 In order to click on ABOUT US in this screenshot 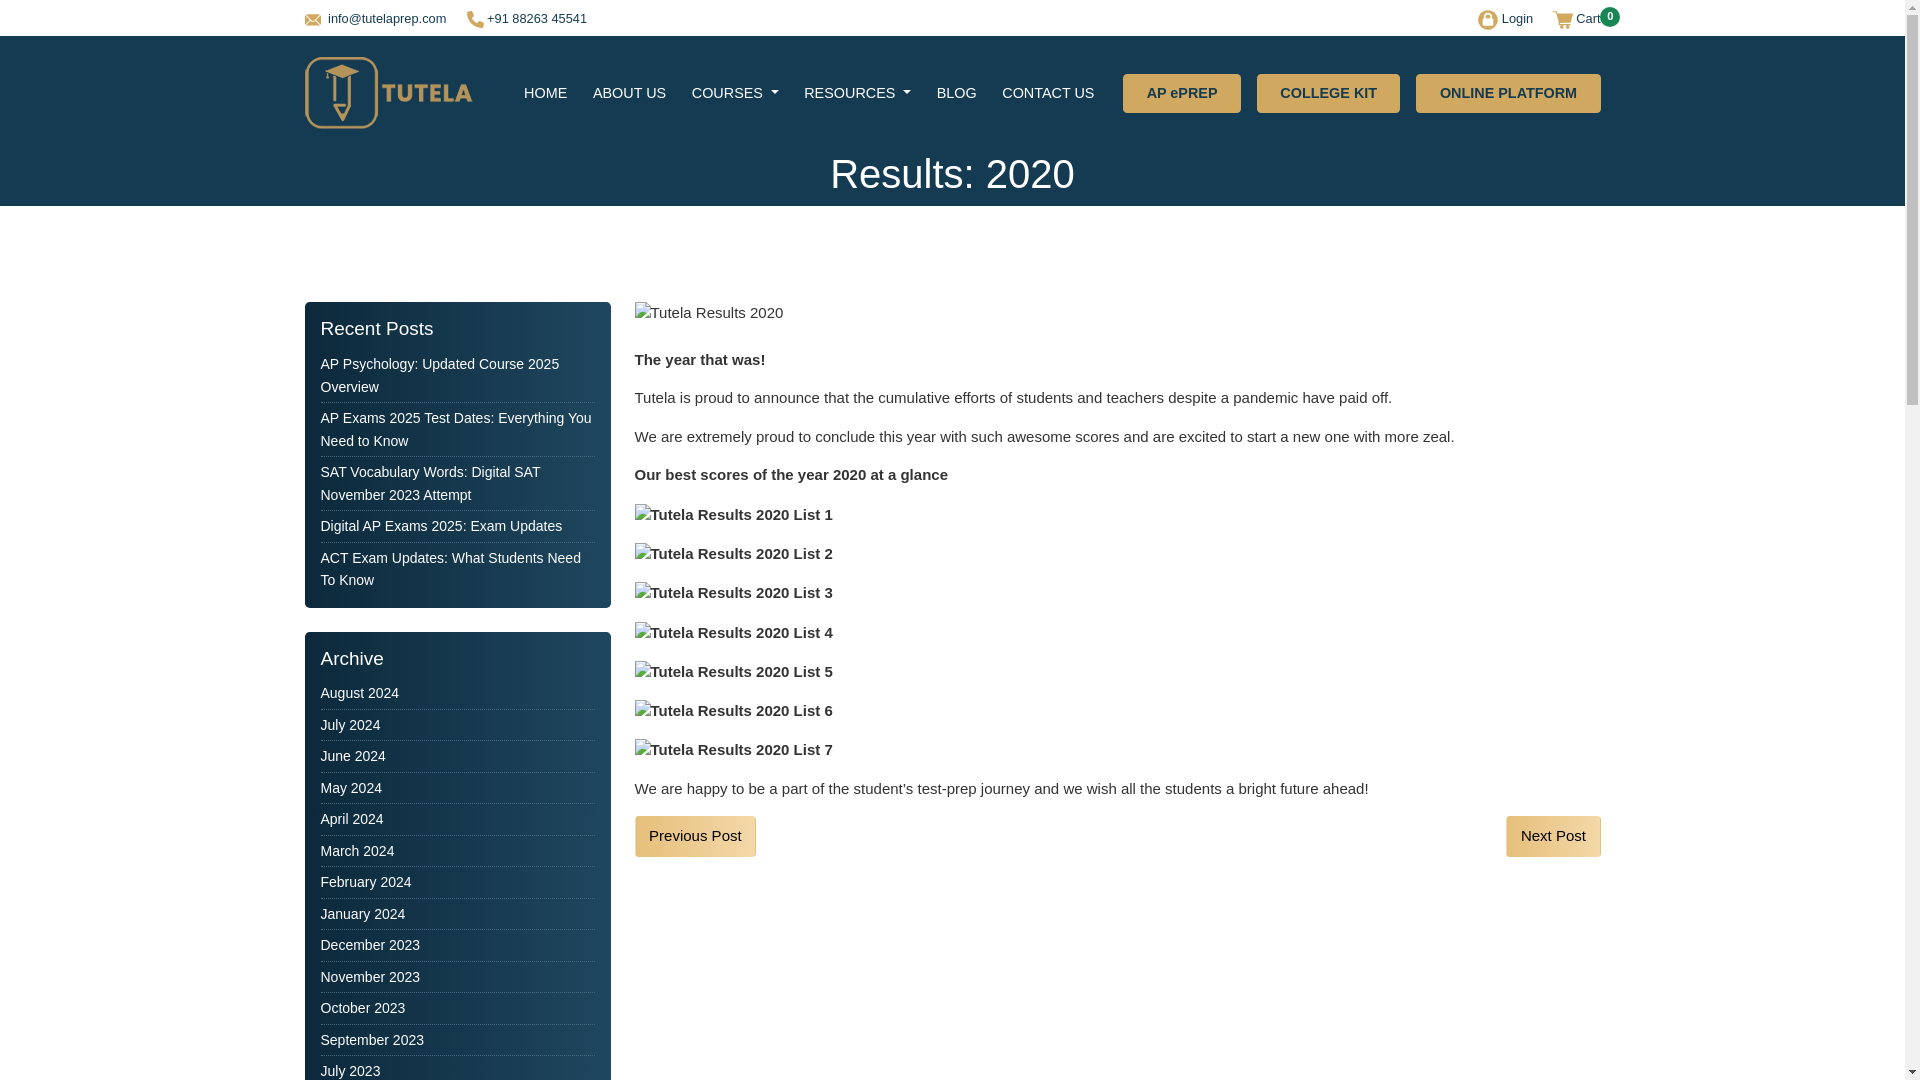, I will do `click(629, 94)`.